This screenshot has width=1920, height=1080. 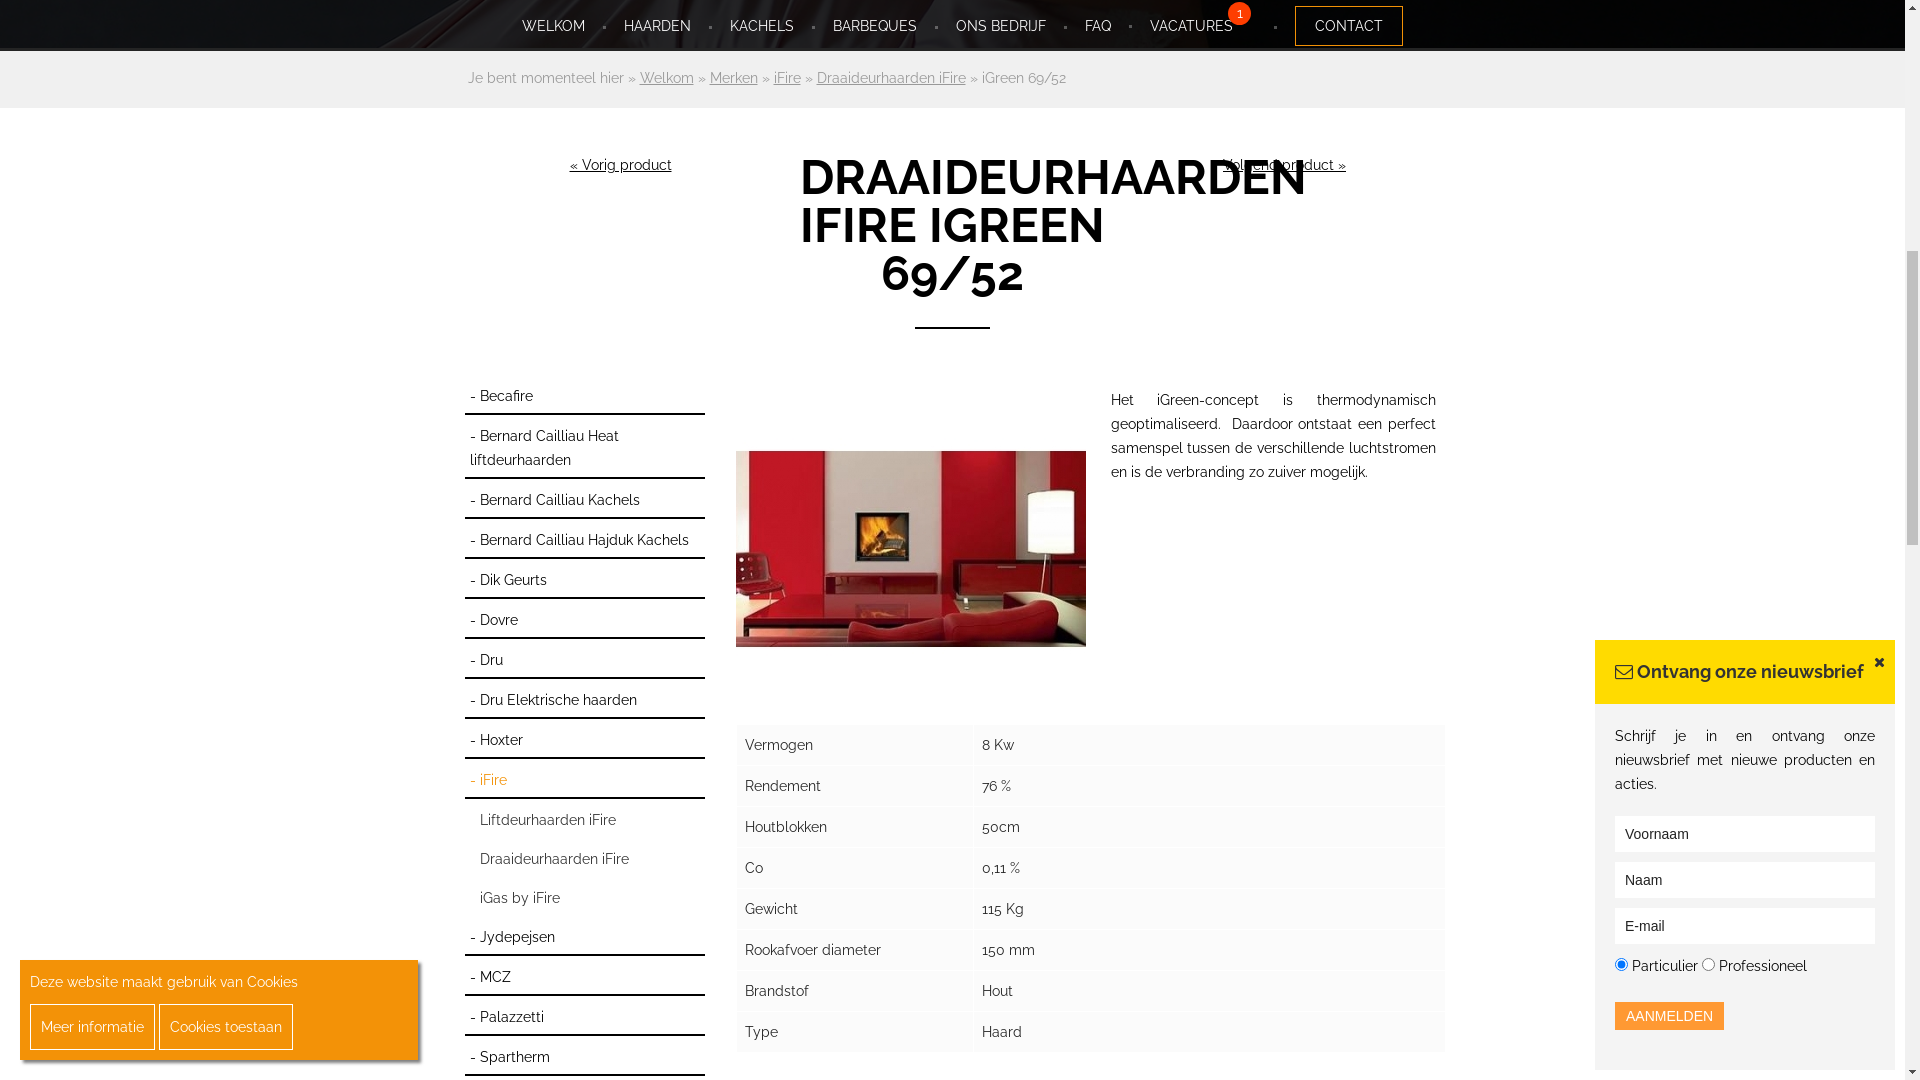 What do you see at coordinates (788, 948) in the screenshot?
I see `iFire` at bounding box center [788, 948].